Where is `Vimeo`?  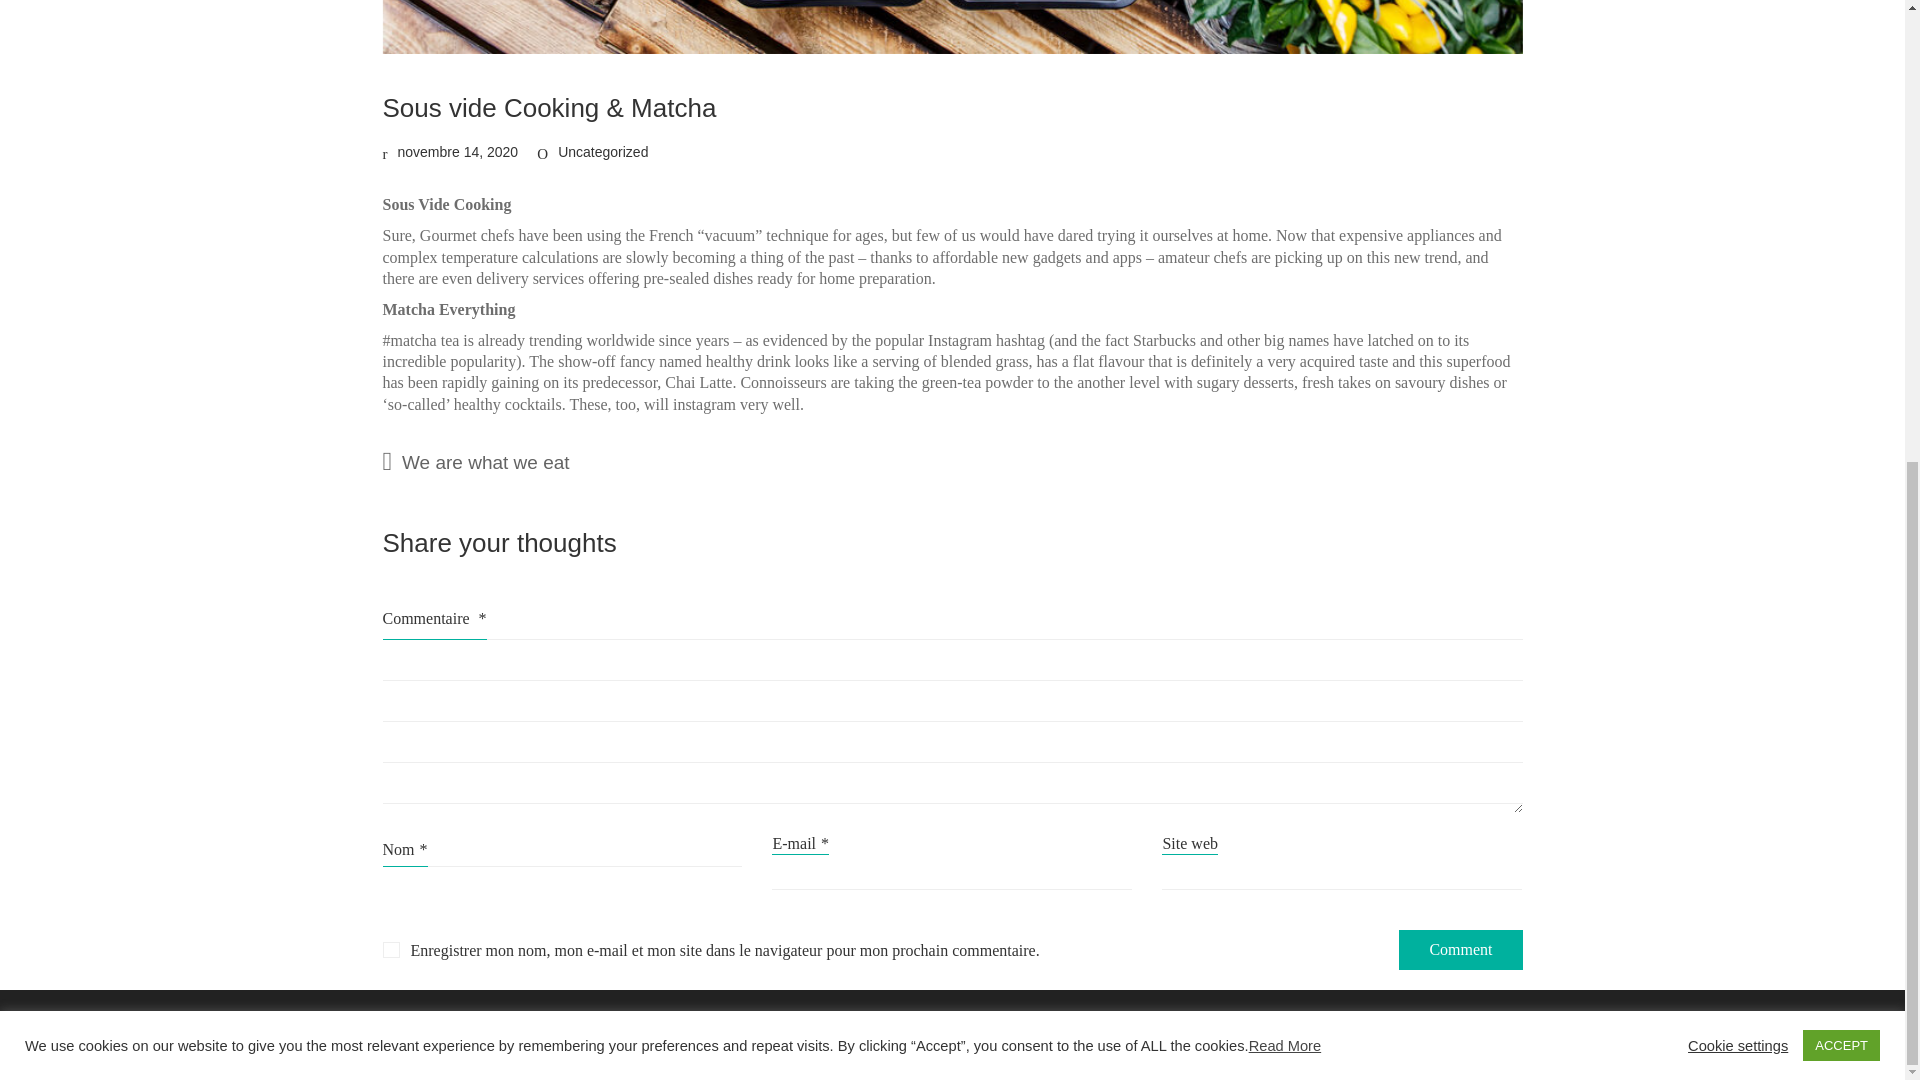
Vimeo is located at coordinates (1290, 1030).